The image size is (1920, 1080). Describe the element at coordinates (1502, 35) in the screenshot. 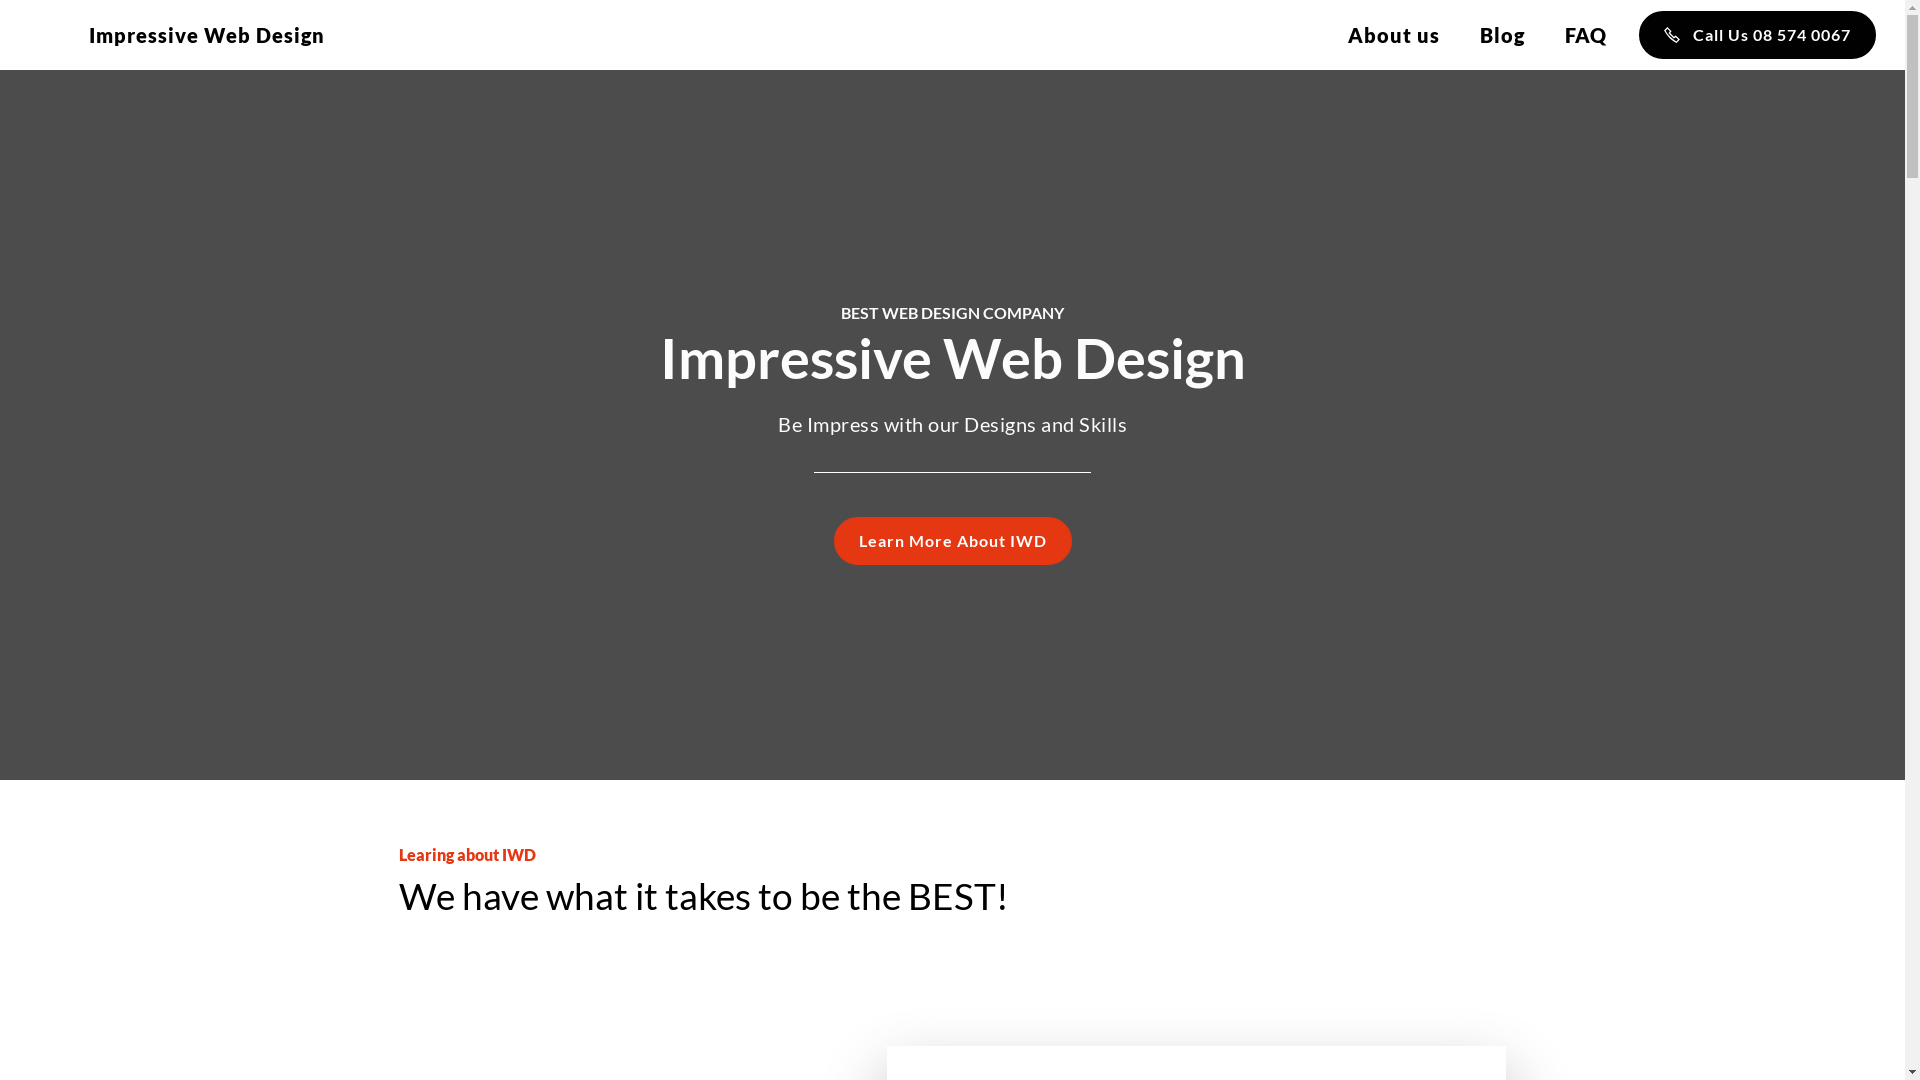

I see `Blog` at that location.